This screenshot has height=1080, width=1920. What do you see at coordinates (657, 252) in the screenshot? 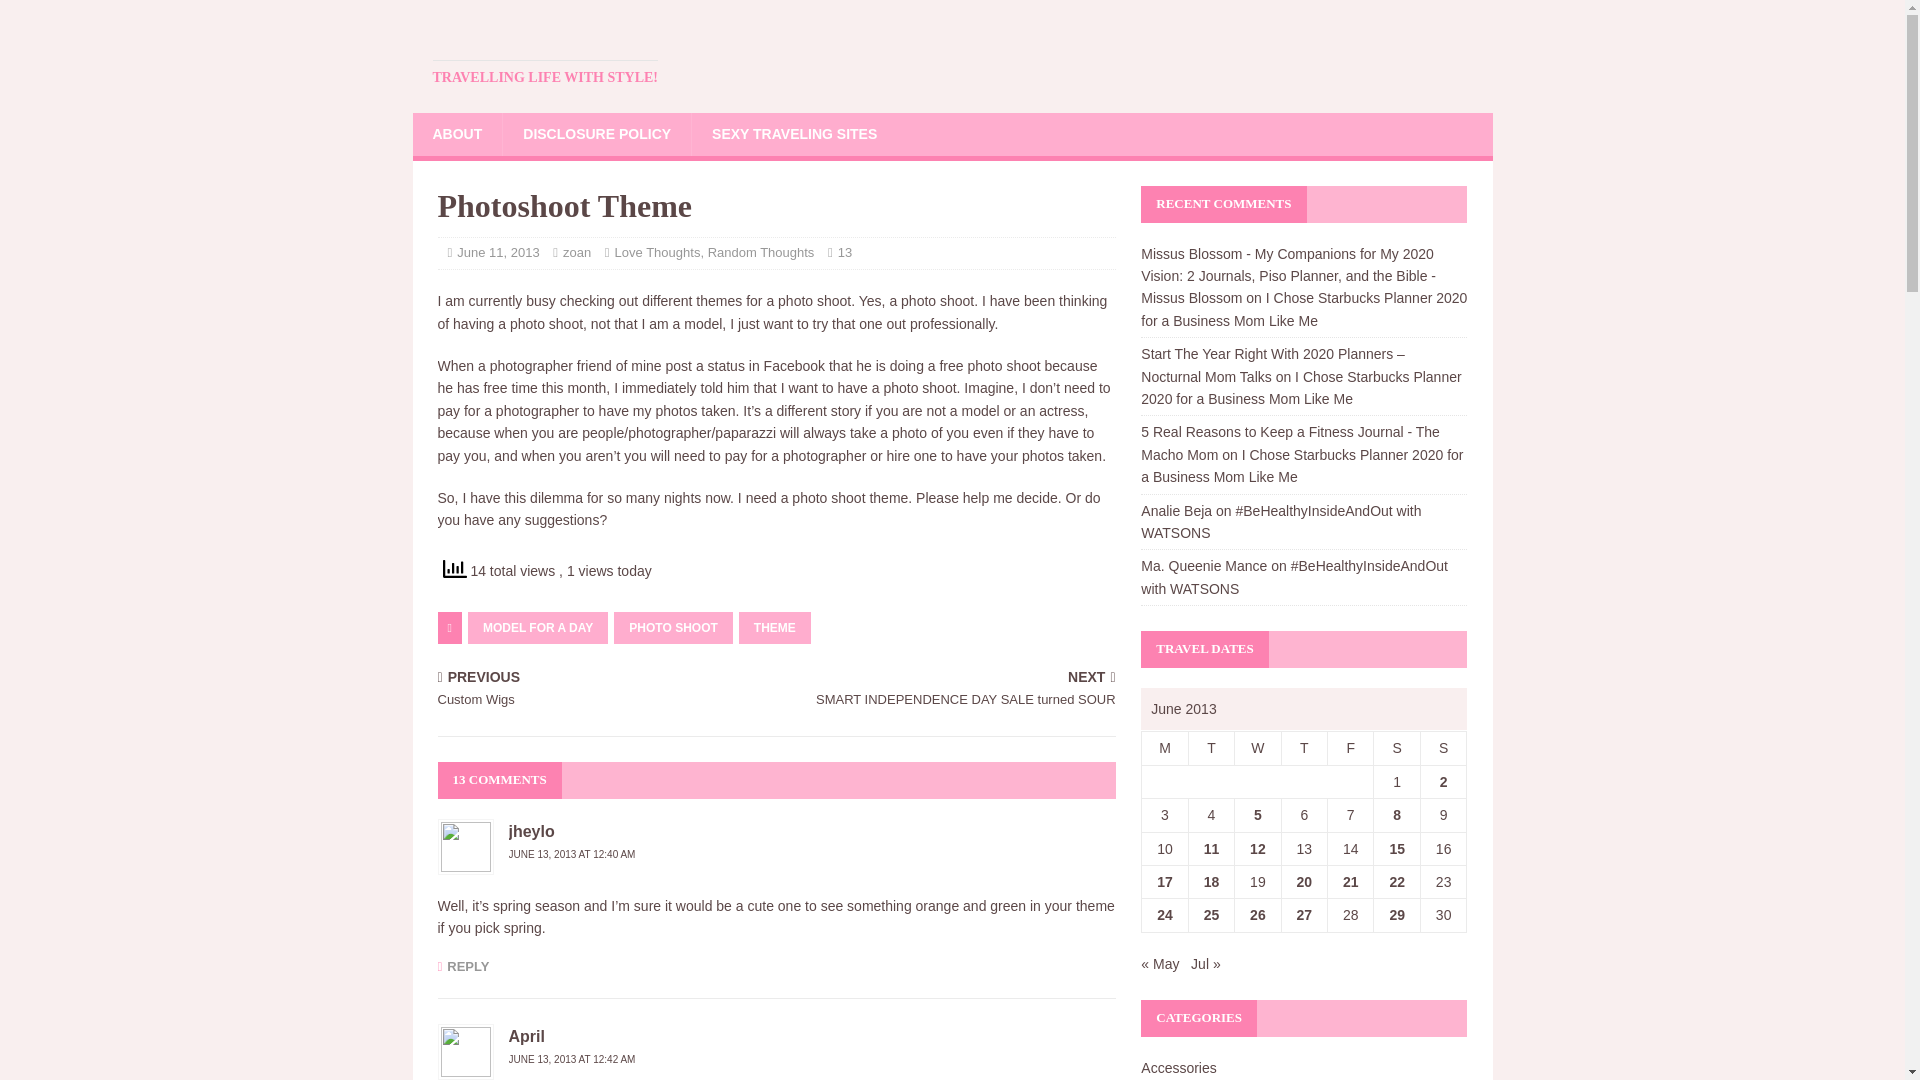
I see `SEXY TRAVELING SITES` at bounding box center [657, 252].